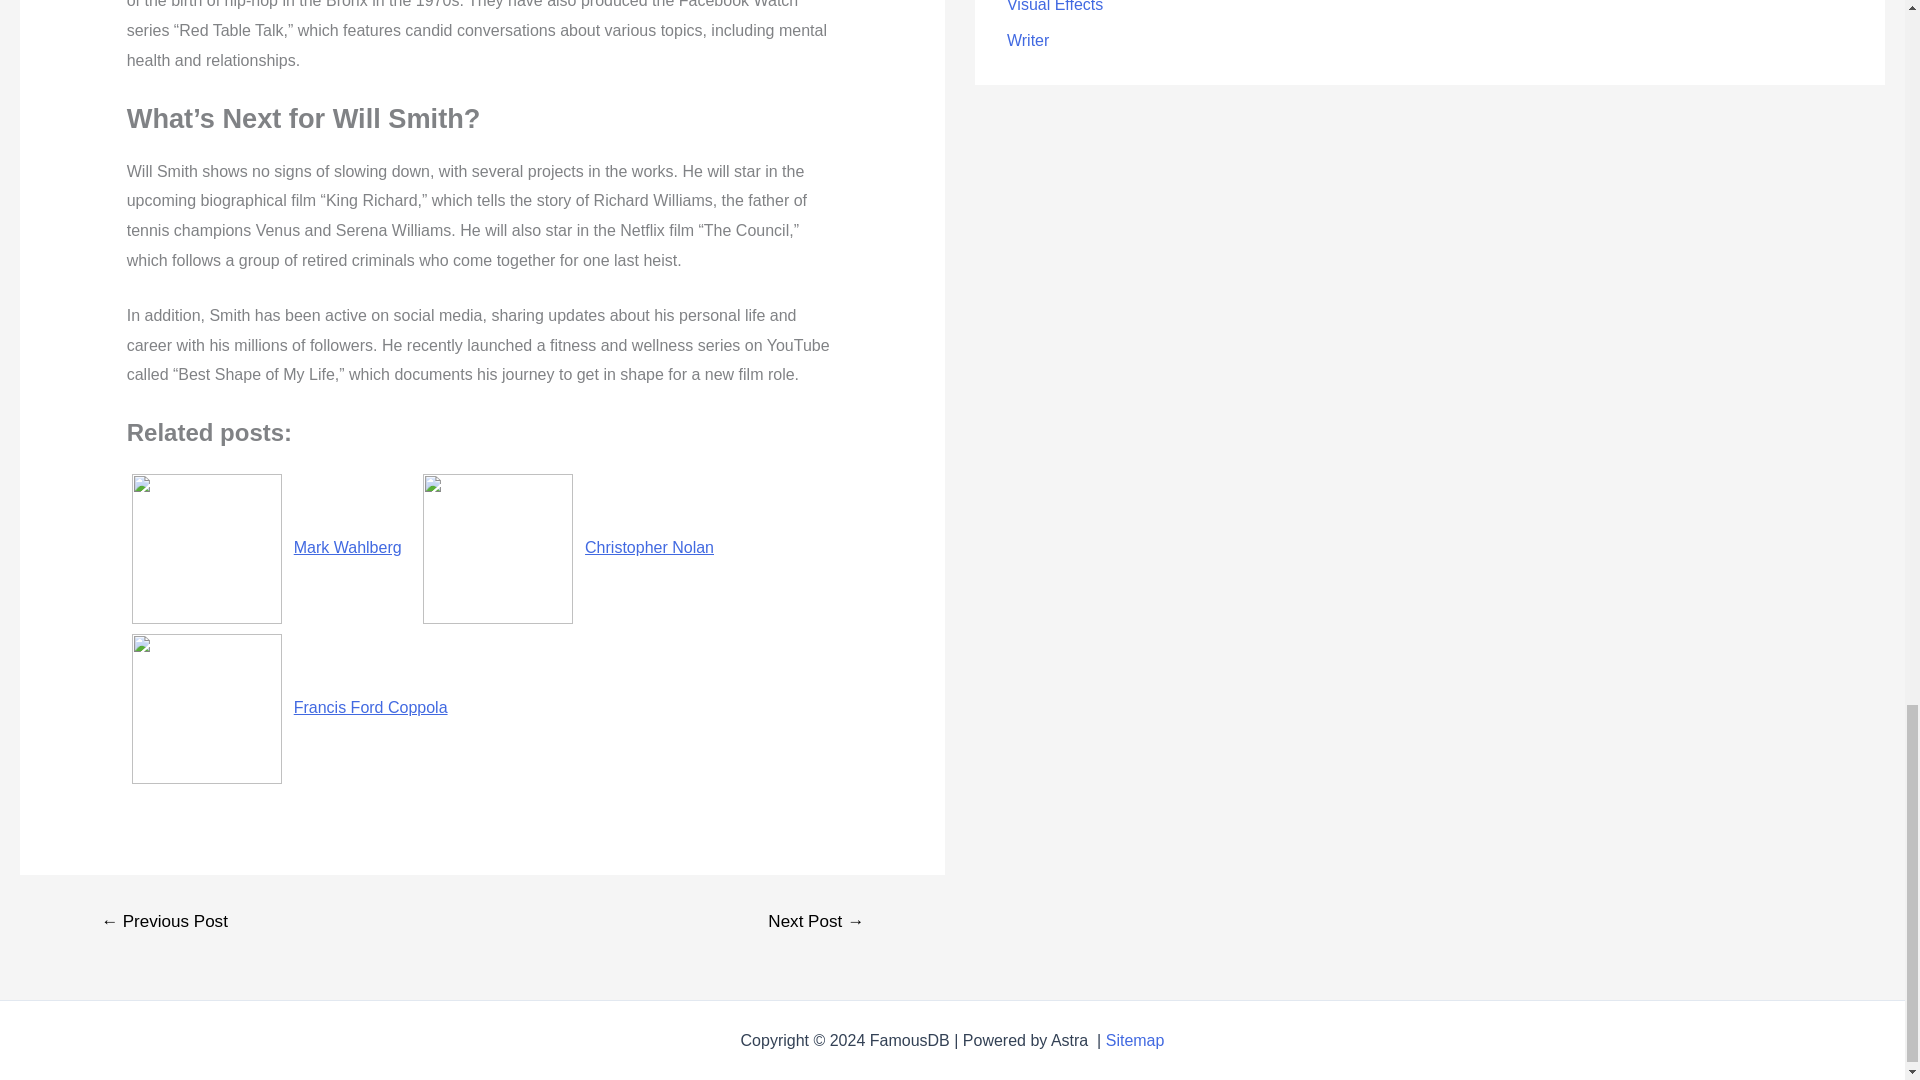  Describe the element at coordinates (267, 547) in the screenshot. I see `Mark Wahlberg` at that location.